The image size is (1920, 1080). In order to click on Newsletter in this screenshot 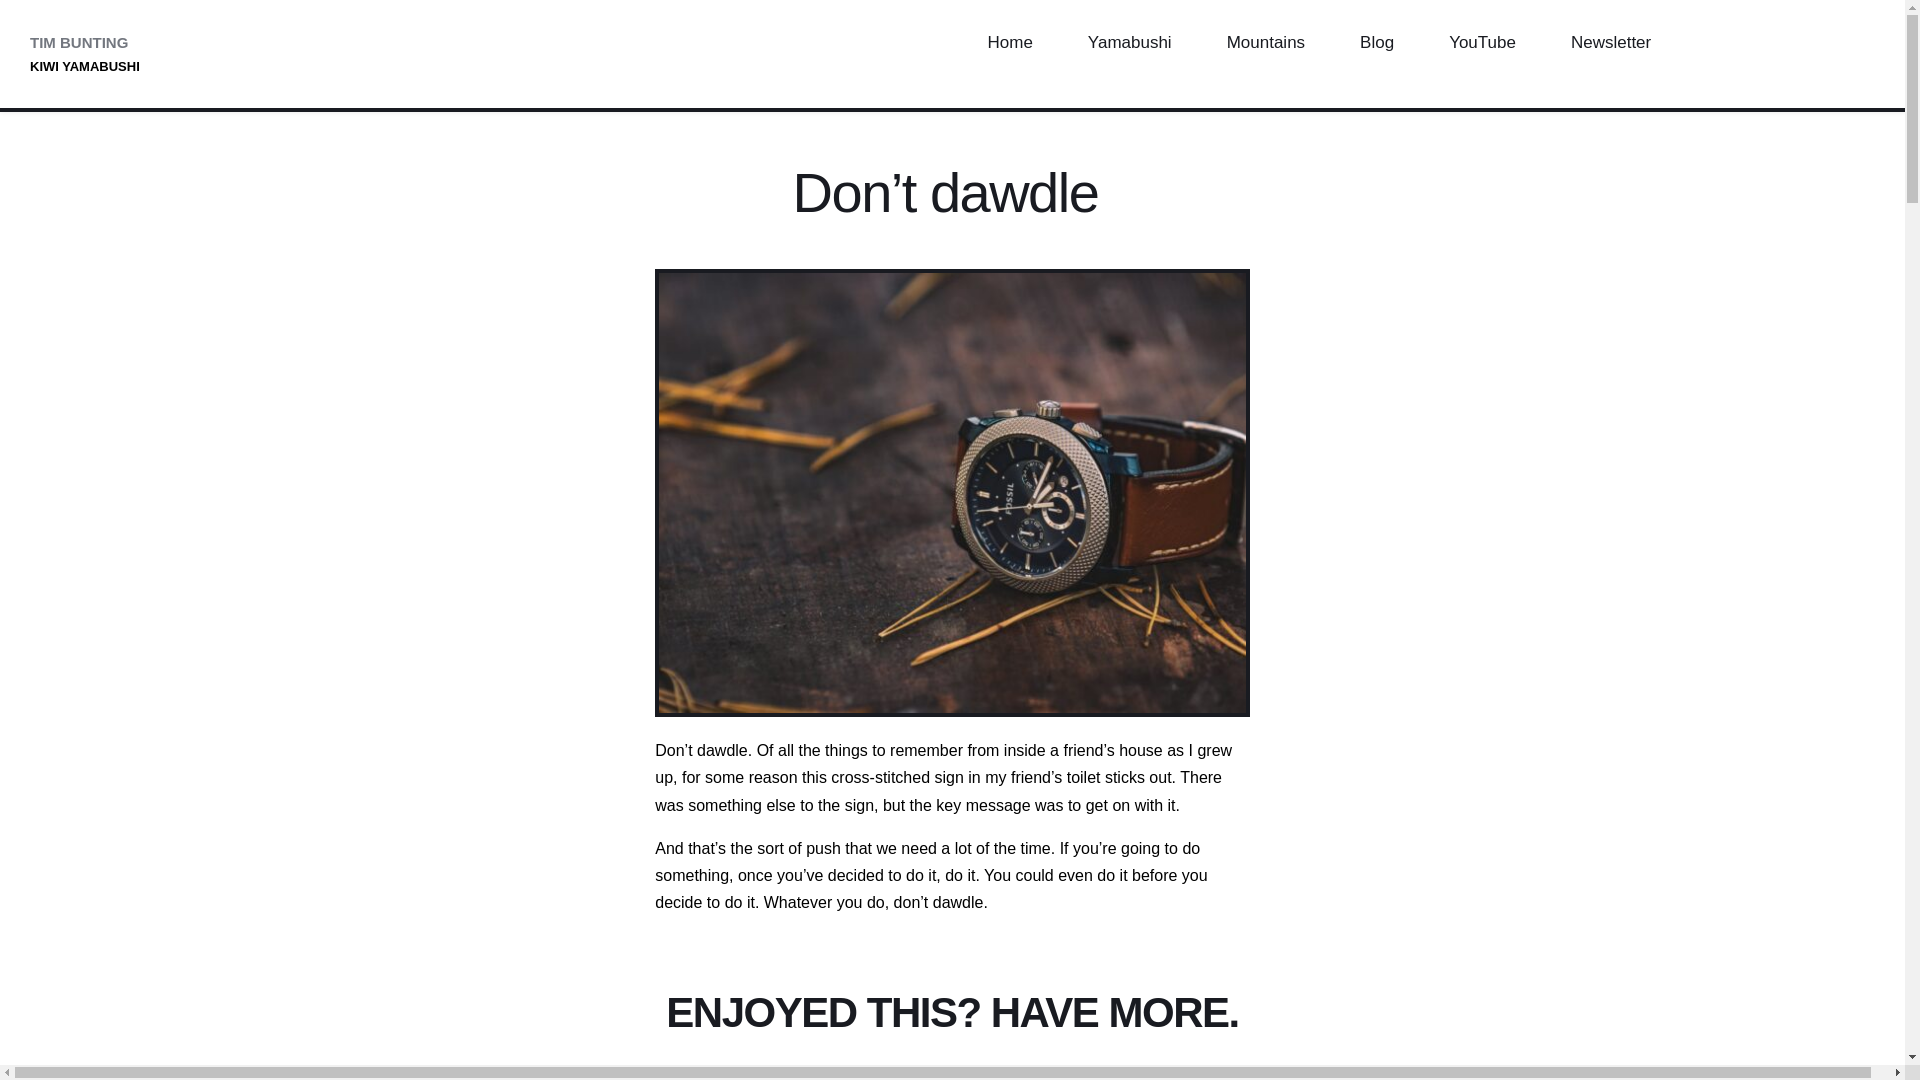, I will do `click(1610, 43)`.